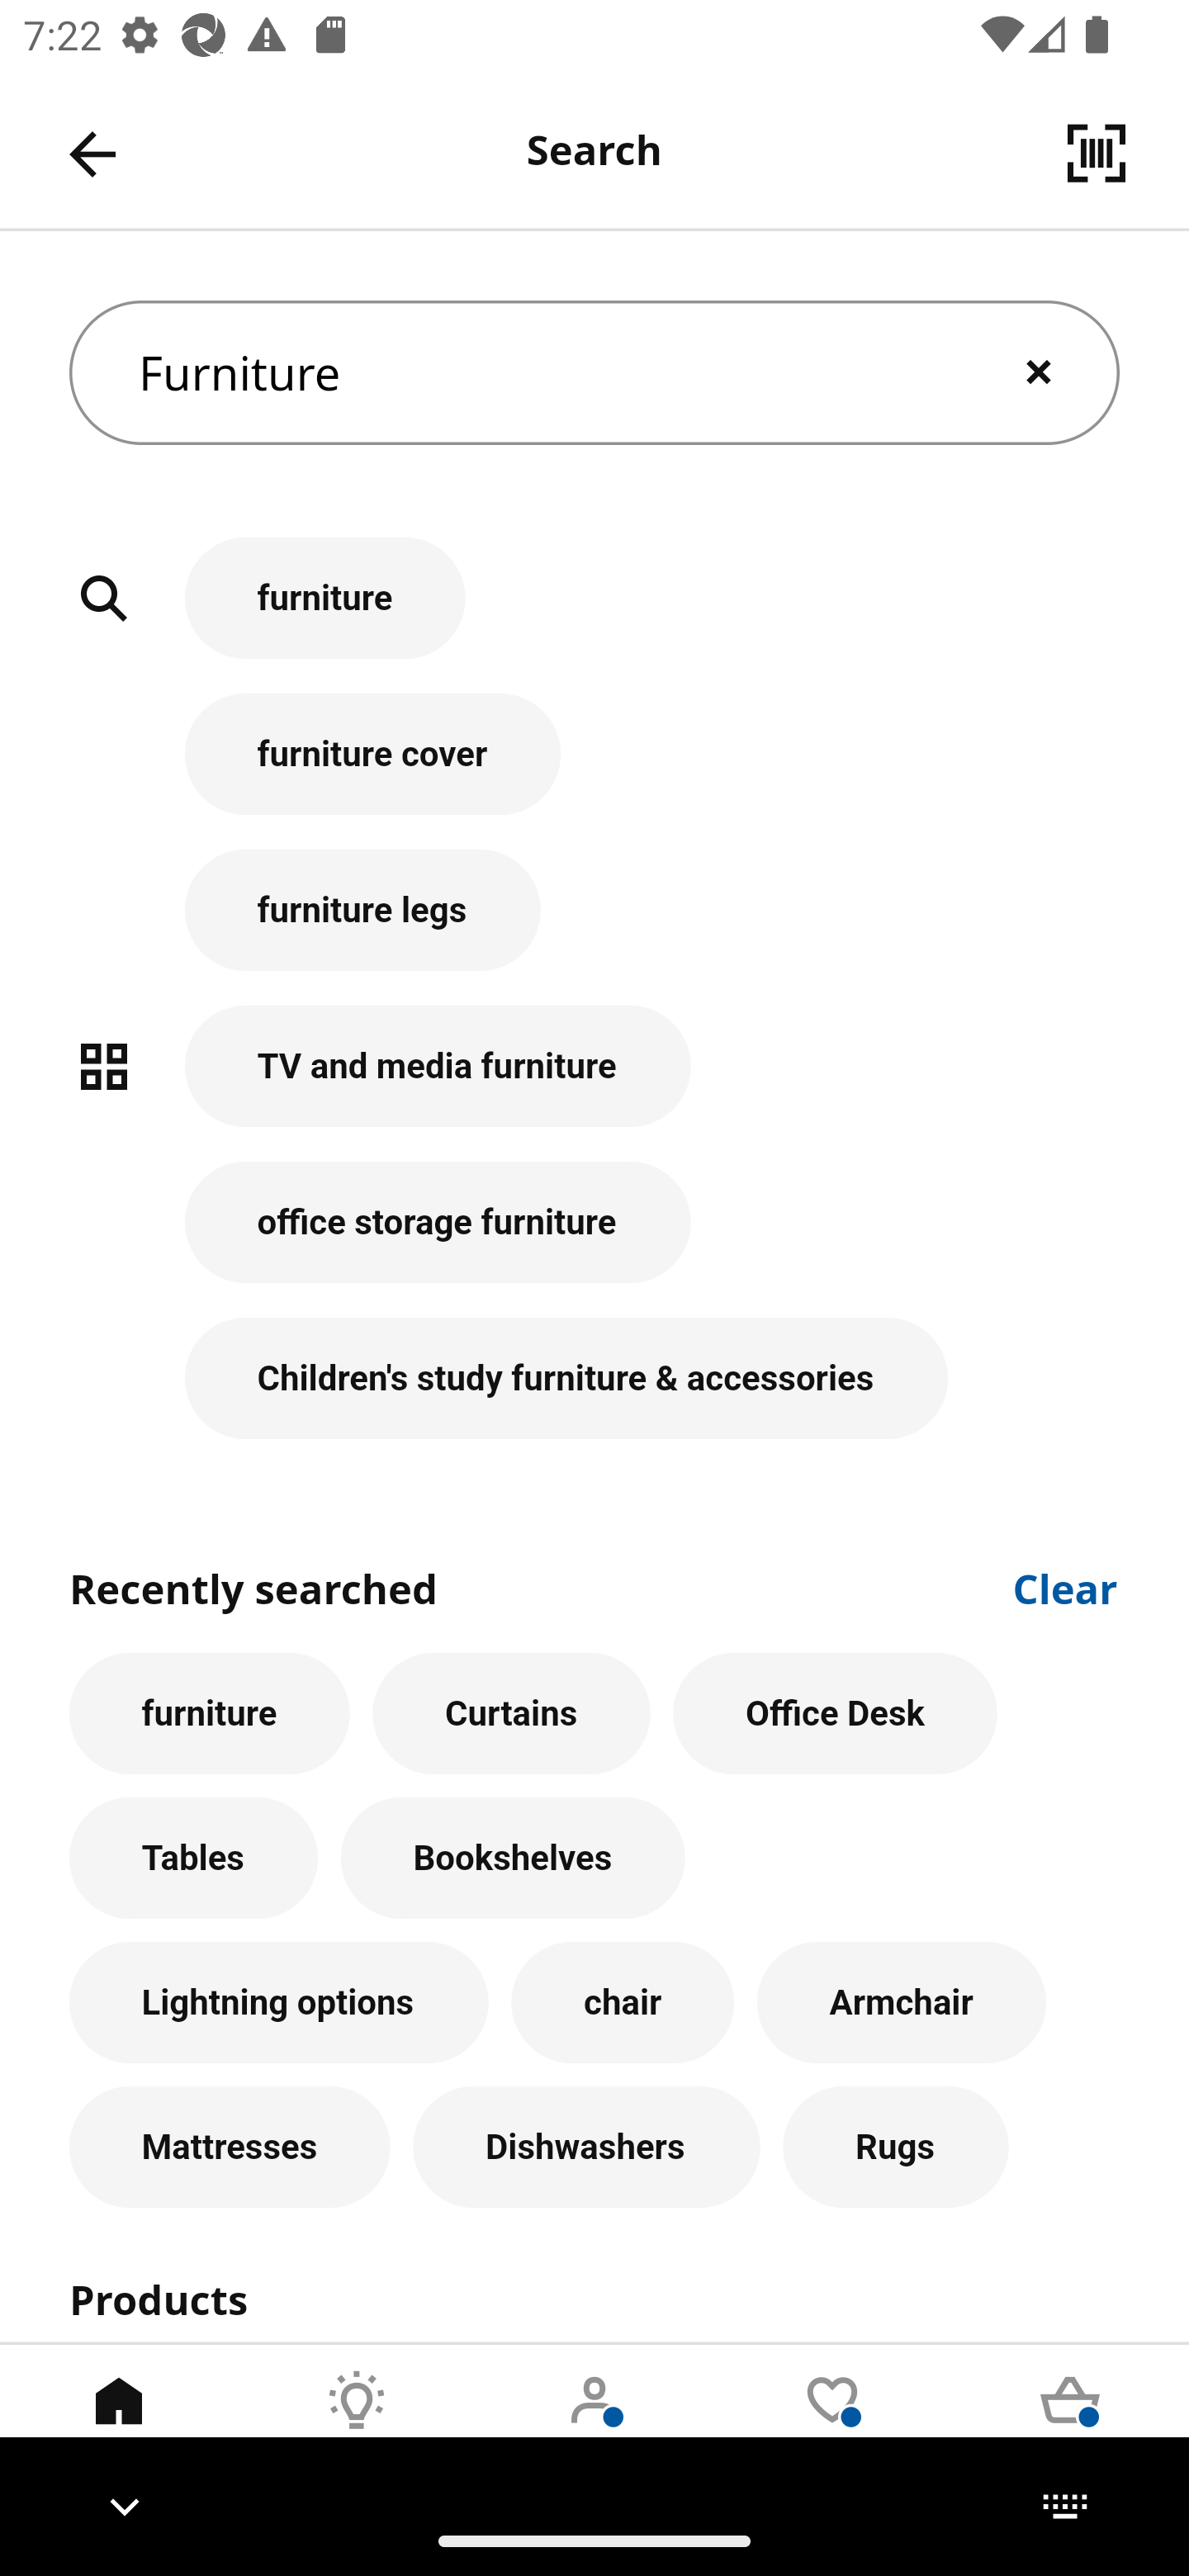 This screenshot has width=1189, height=2576. I want to click on furniture cover, so click(594, 771).